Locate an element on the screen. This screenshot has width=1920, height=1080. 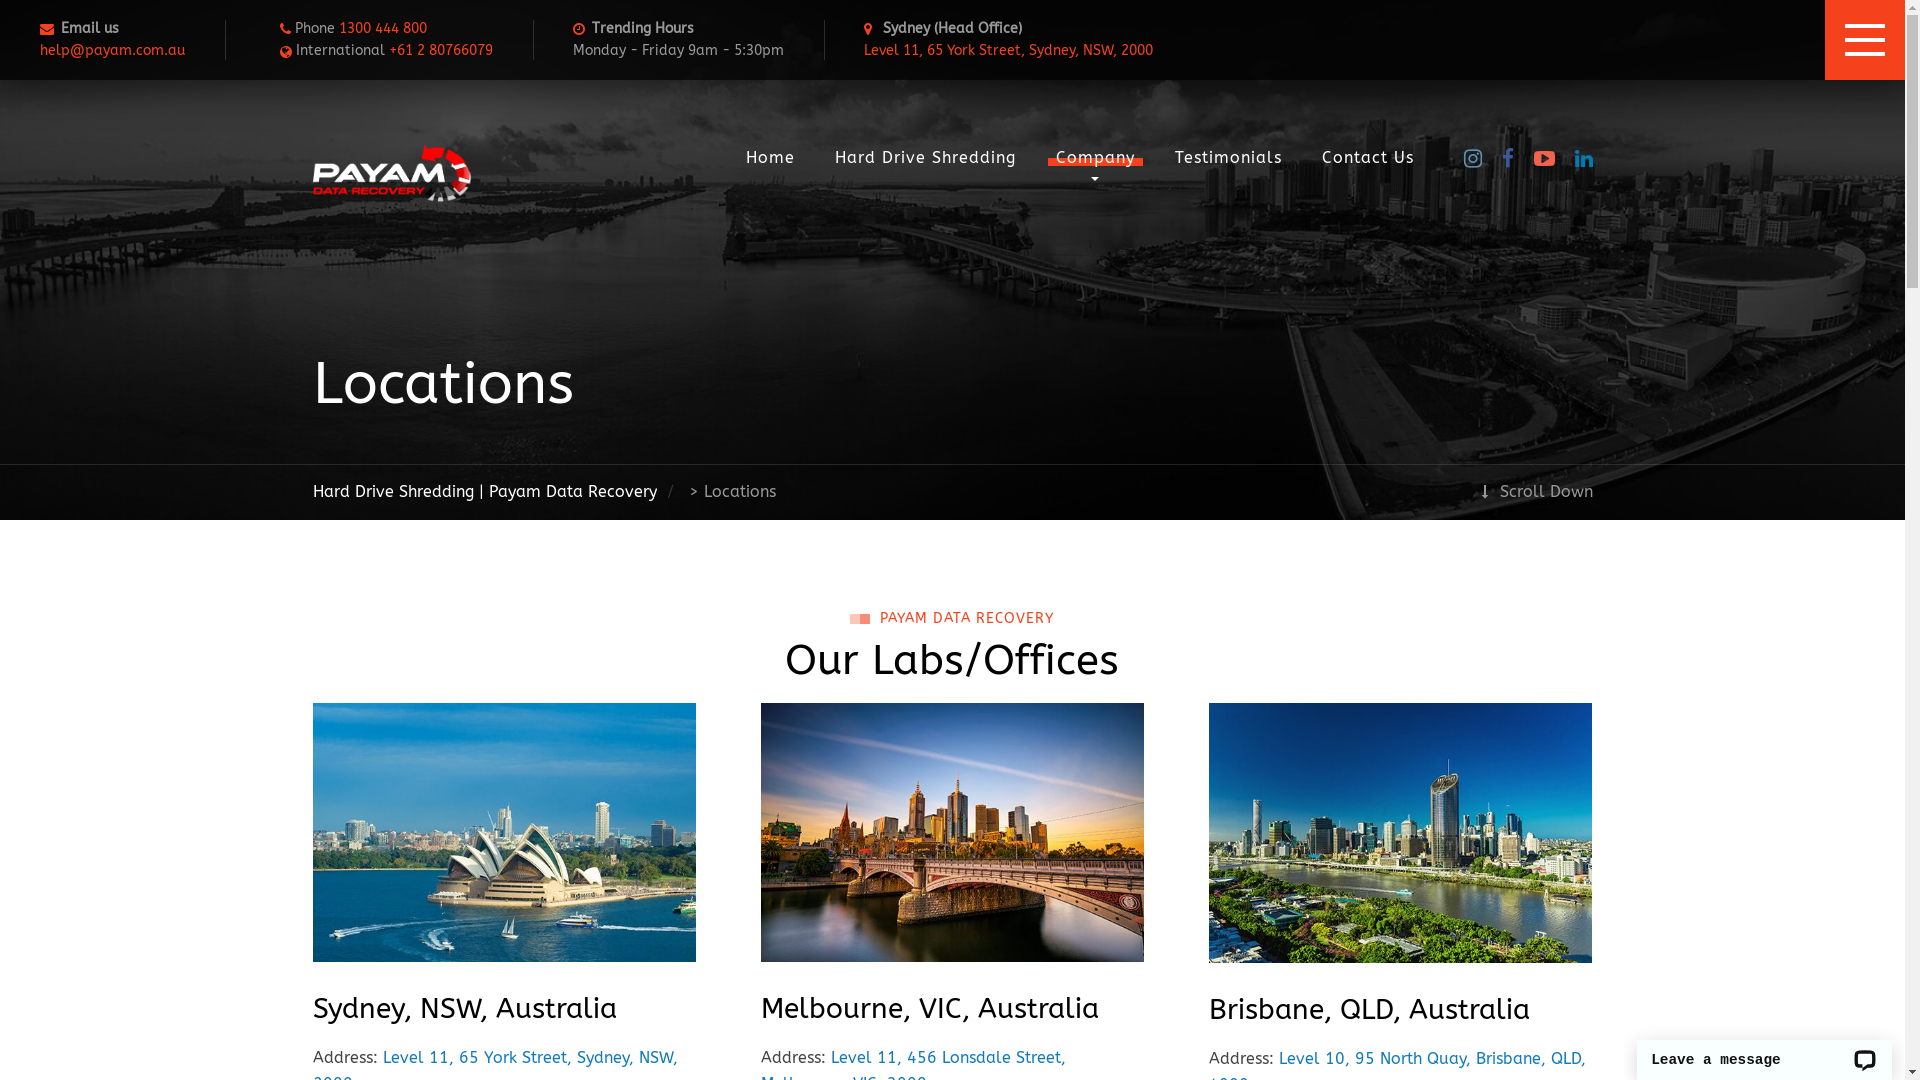
Home is located at coordinates (770, 158).